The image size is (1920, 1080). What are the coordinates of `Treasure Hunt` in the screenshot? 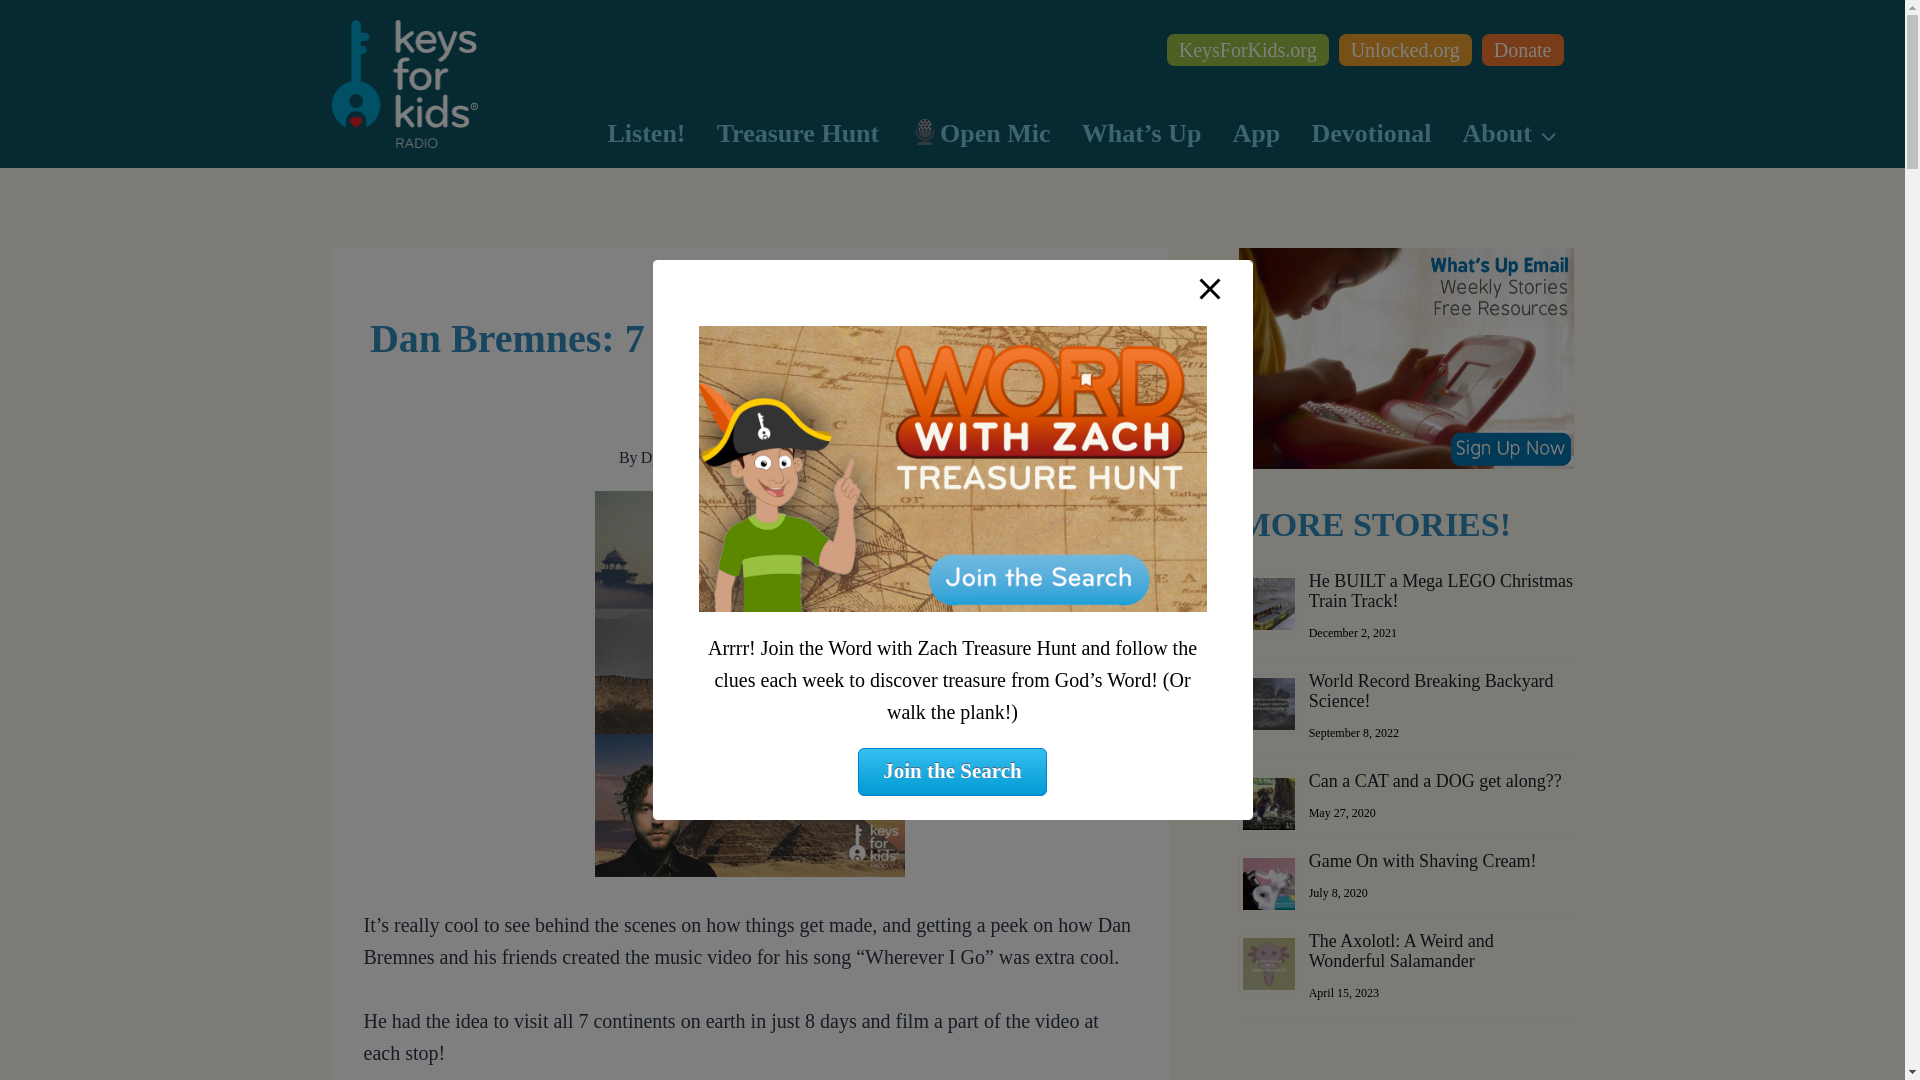 It's located at (797, 134).